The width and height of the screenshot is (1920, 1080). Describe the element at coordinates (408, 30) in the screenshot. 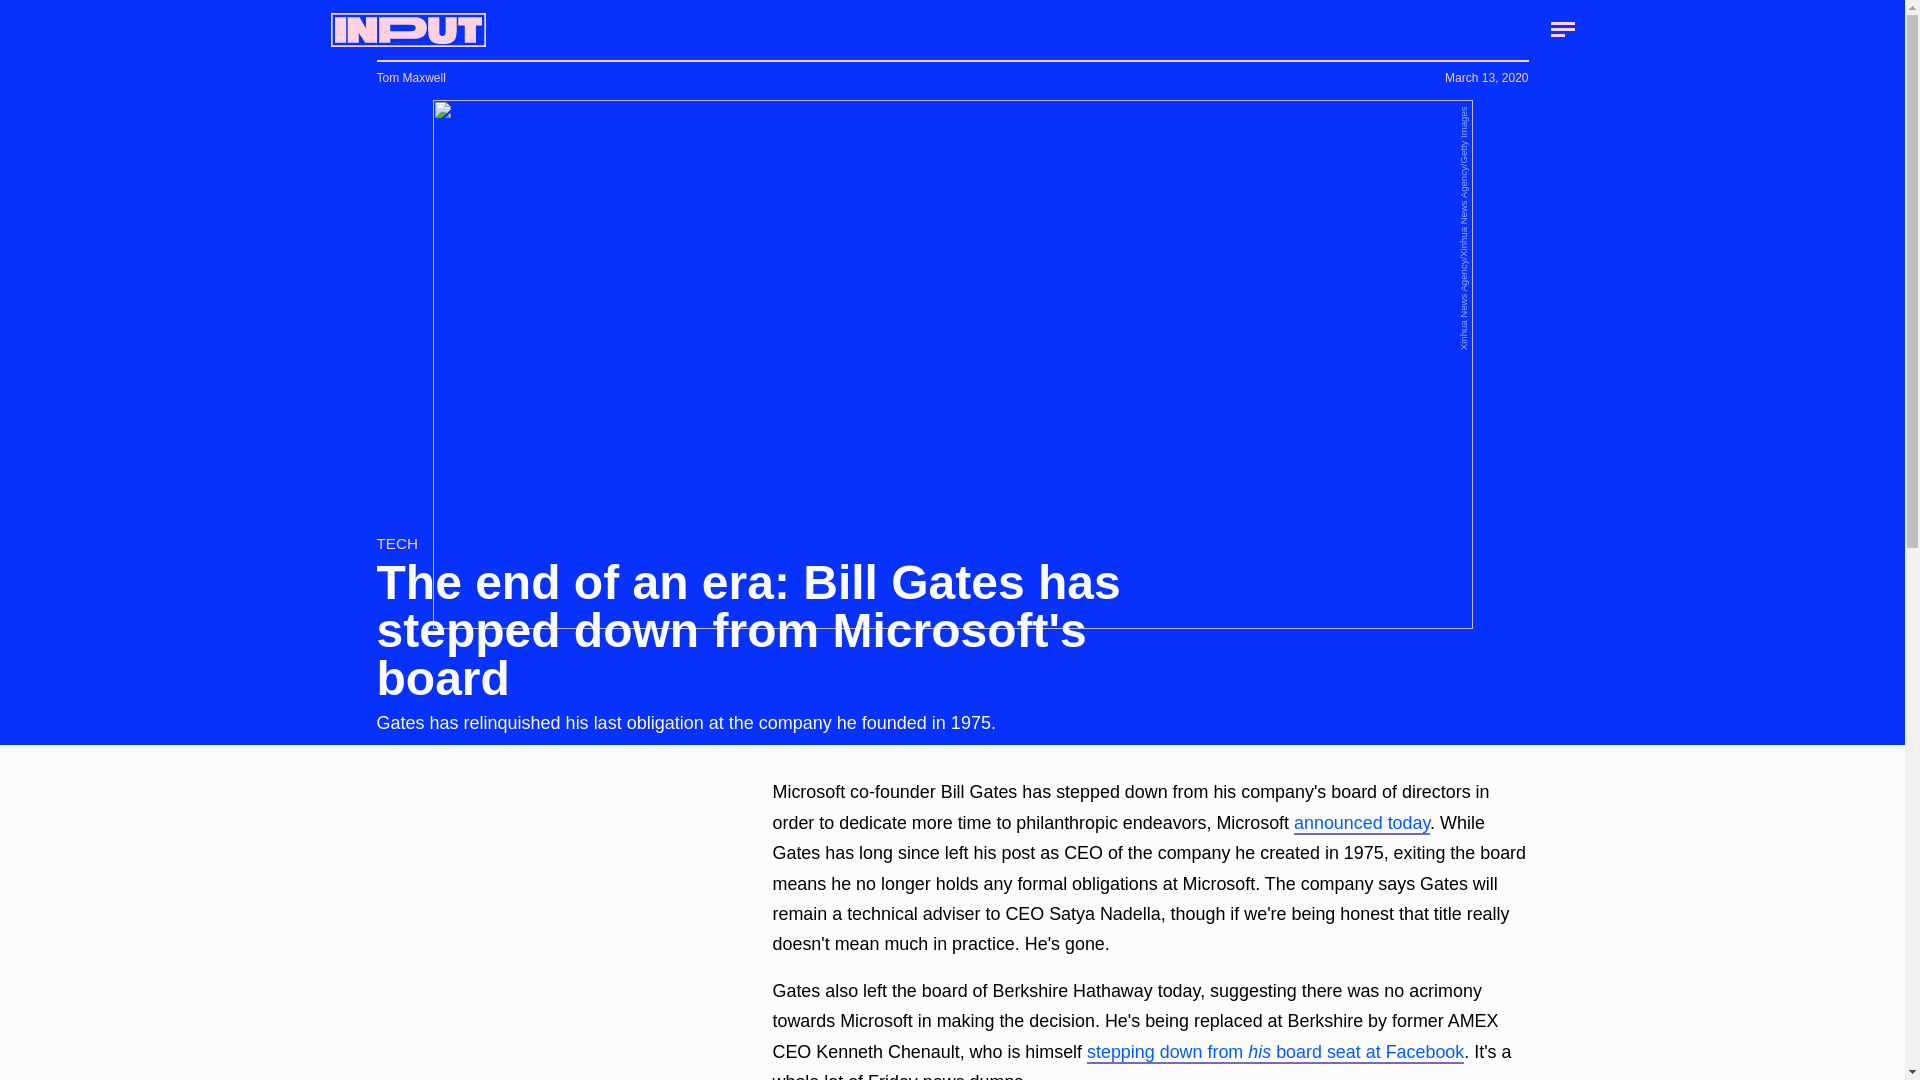

I see `Input` at that location.